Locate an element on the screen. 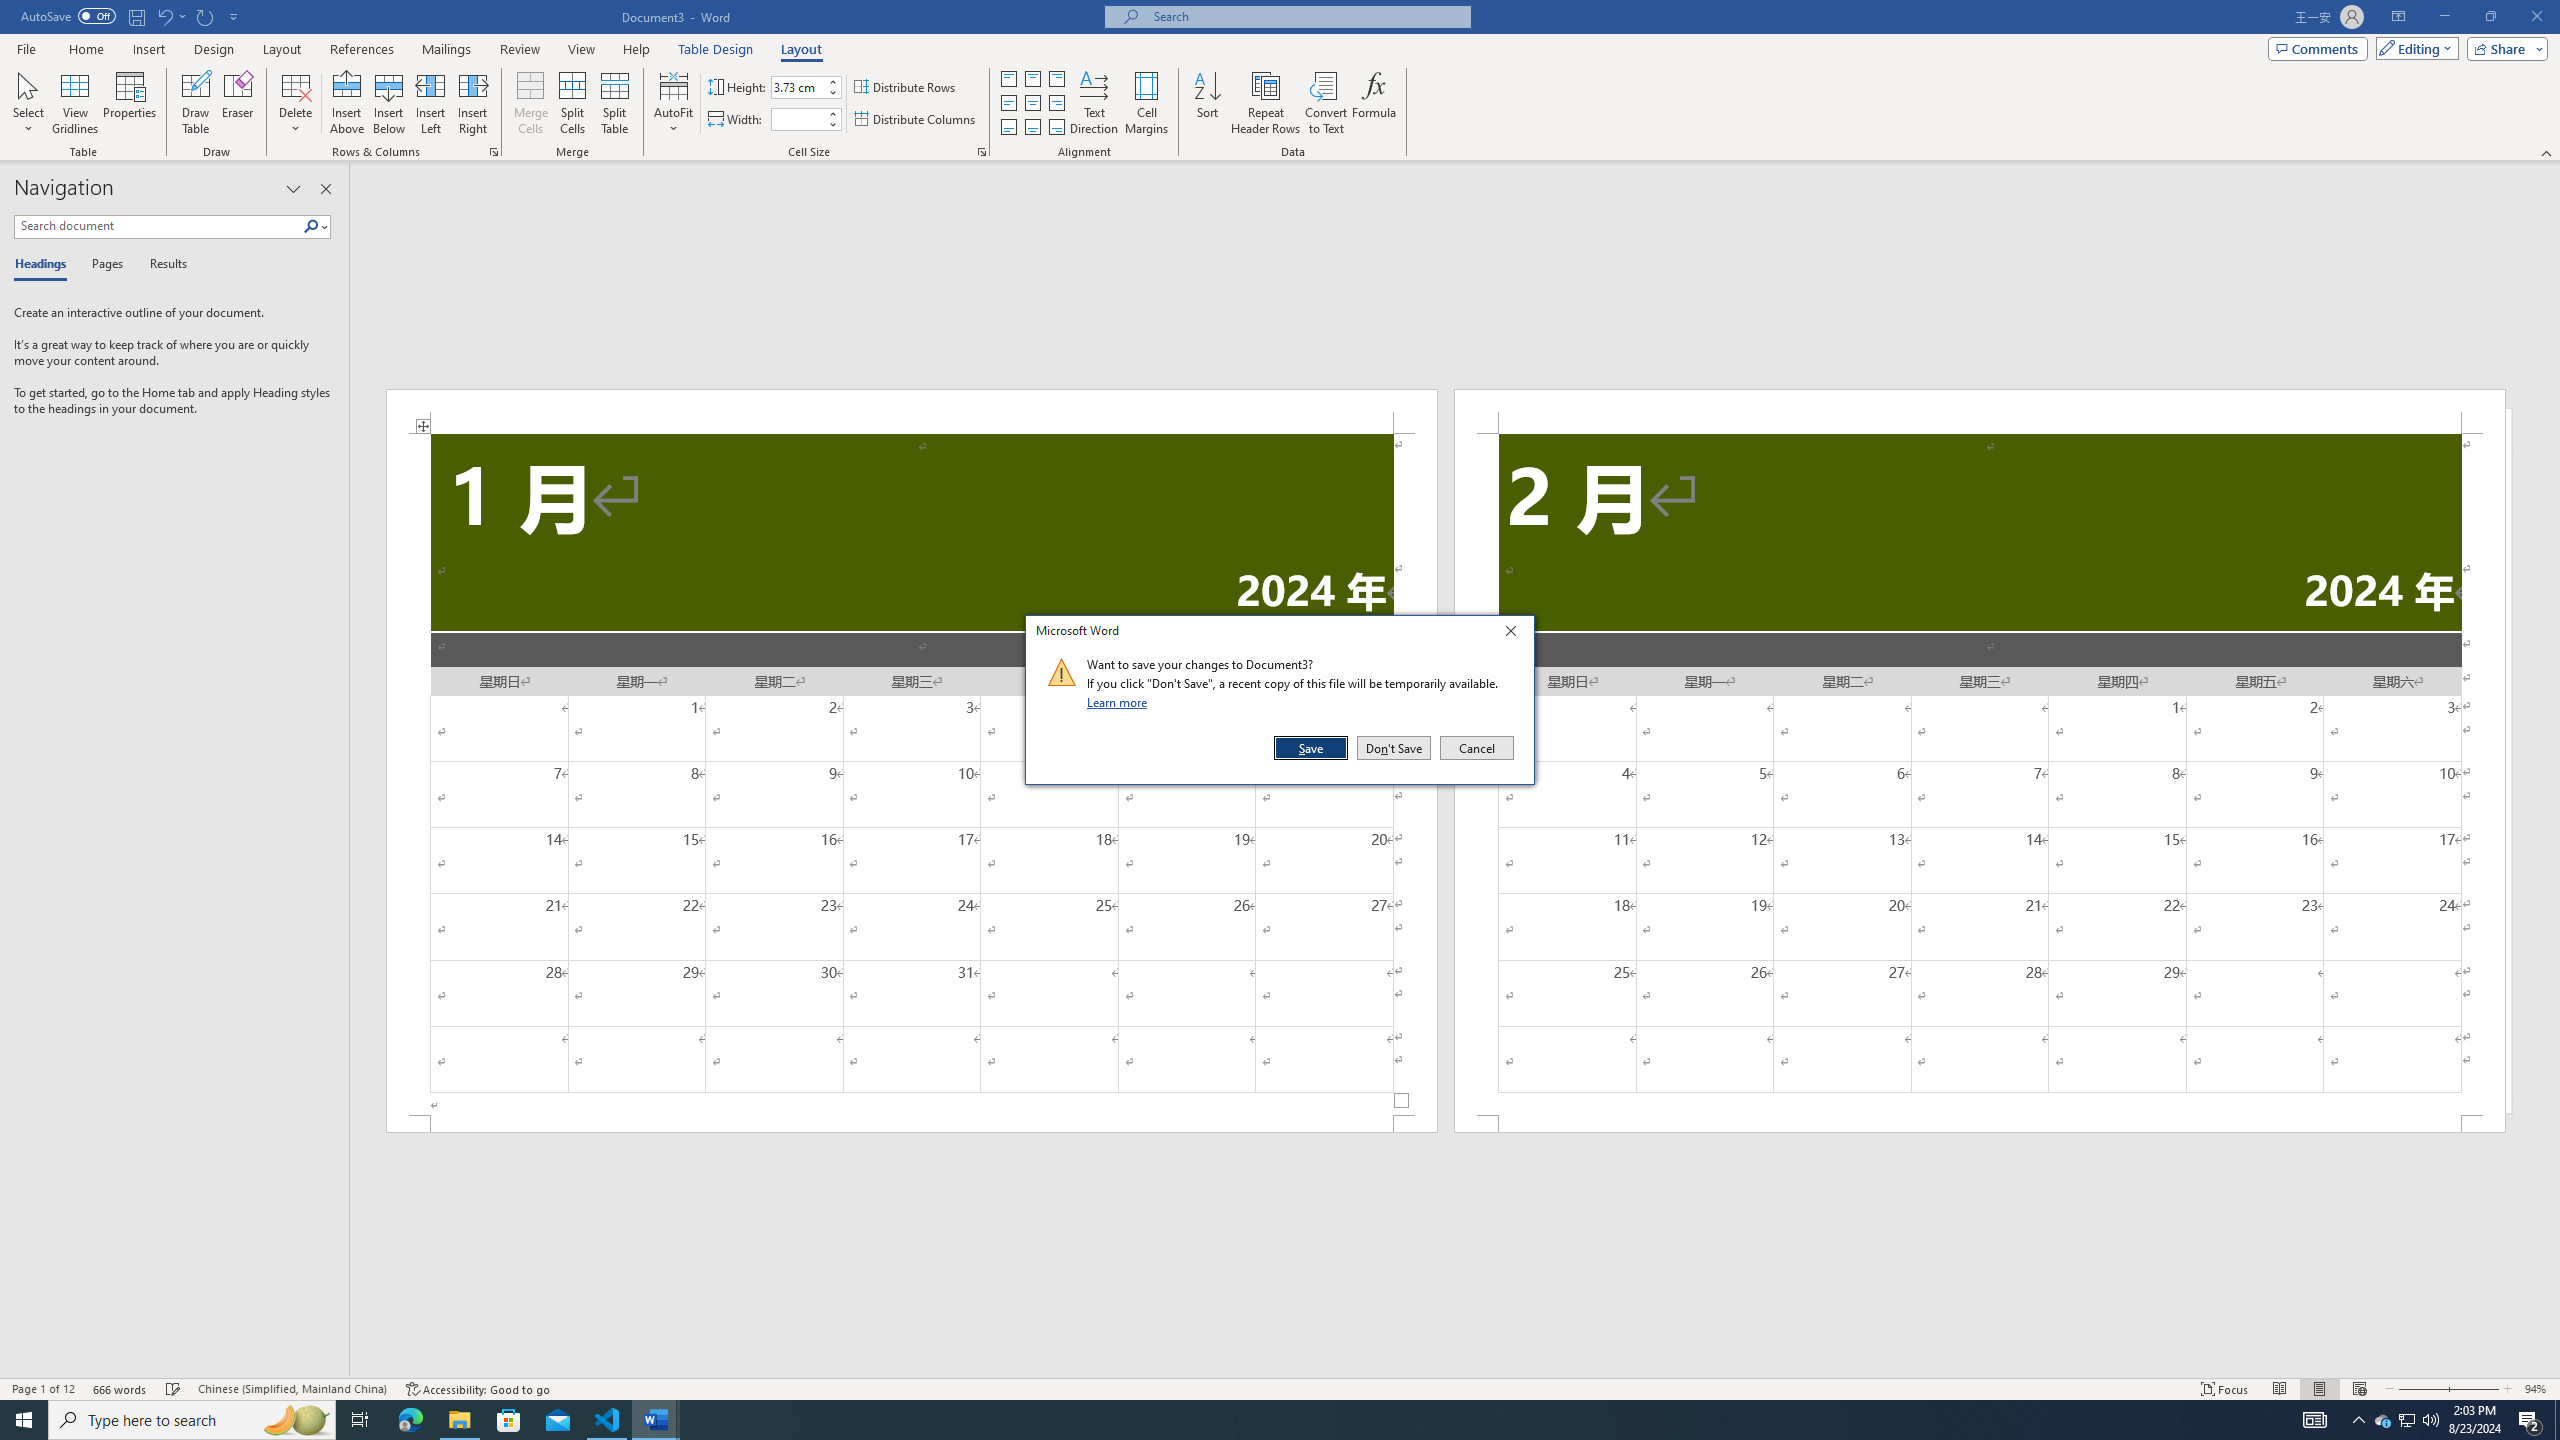 This screenshot has height=1440, width=2560. Insert Above is located at coordinates (346, 103).